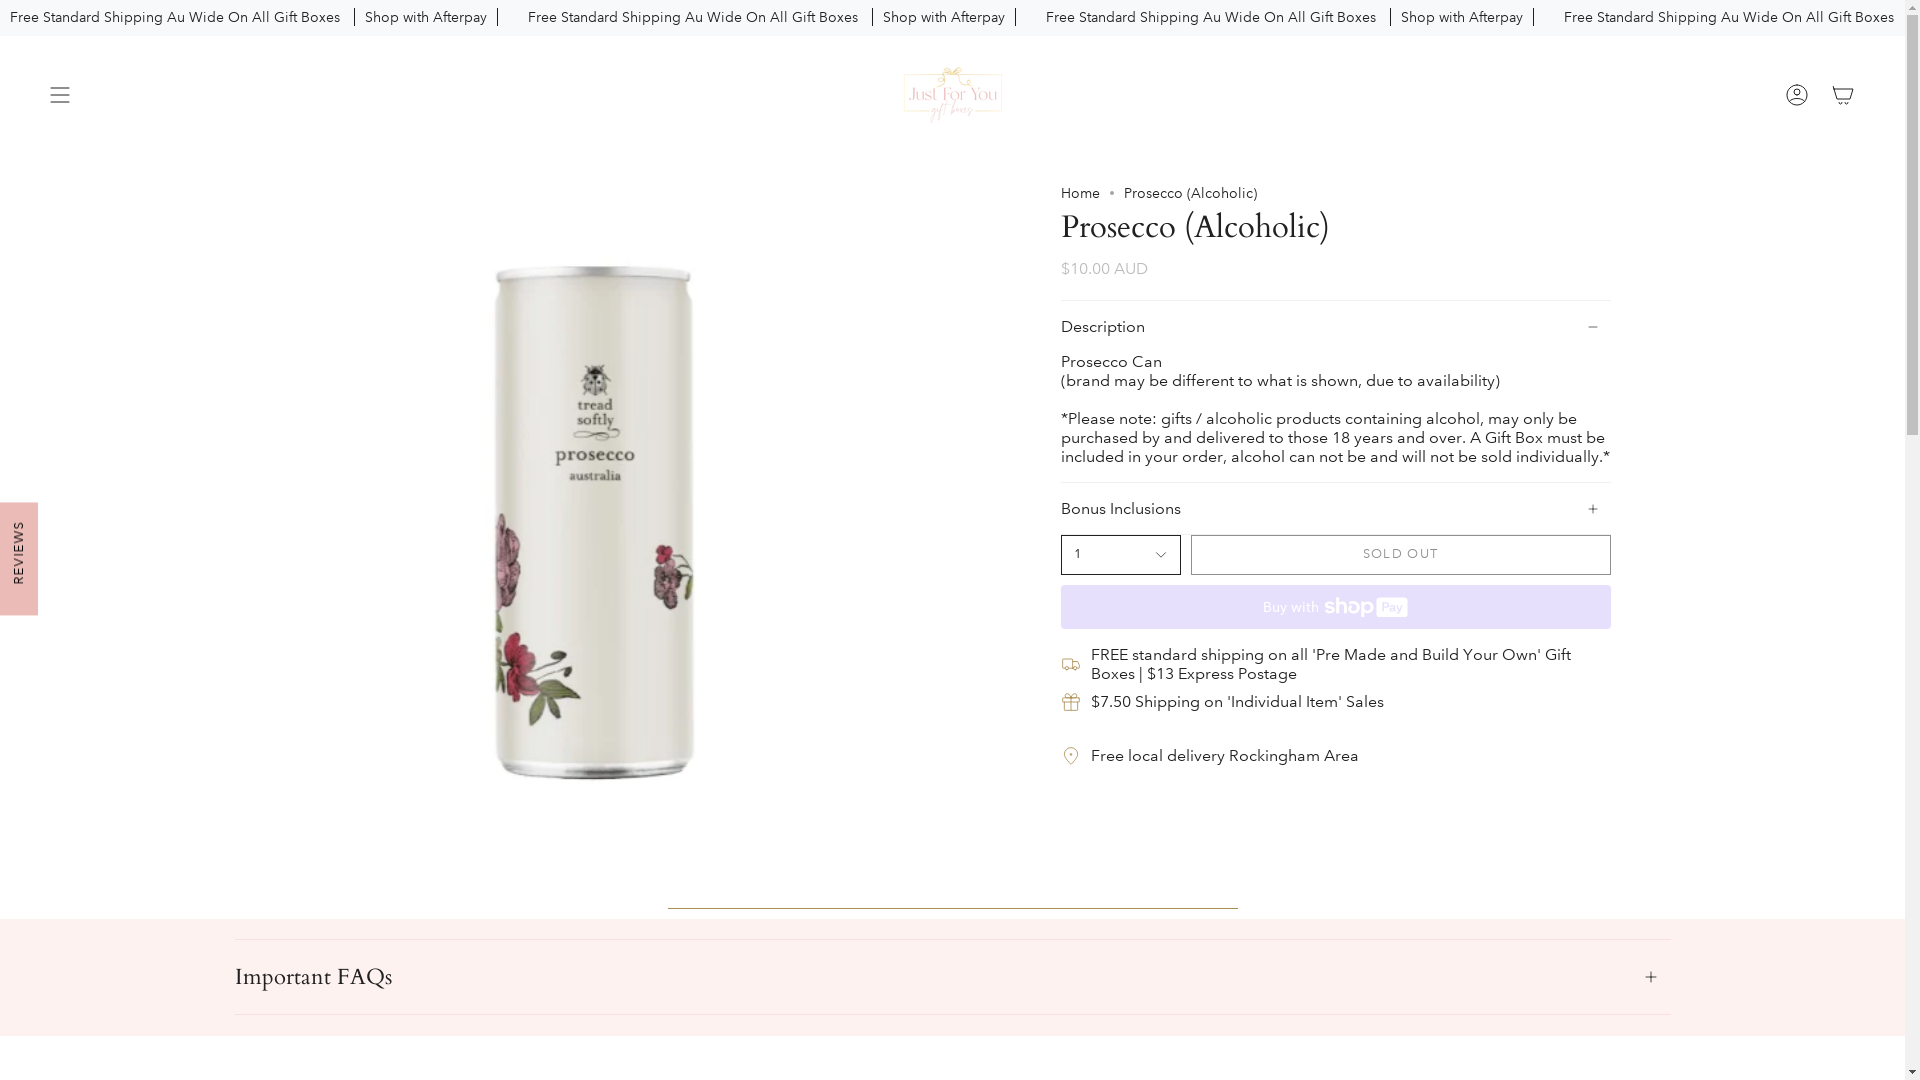  What do you see at coordinates (1843, 95) in the screenshot?
I see `Cart` at bounding box center [1843, 95].